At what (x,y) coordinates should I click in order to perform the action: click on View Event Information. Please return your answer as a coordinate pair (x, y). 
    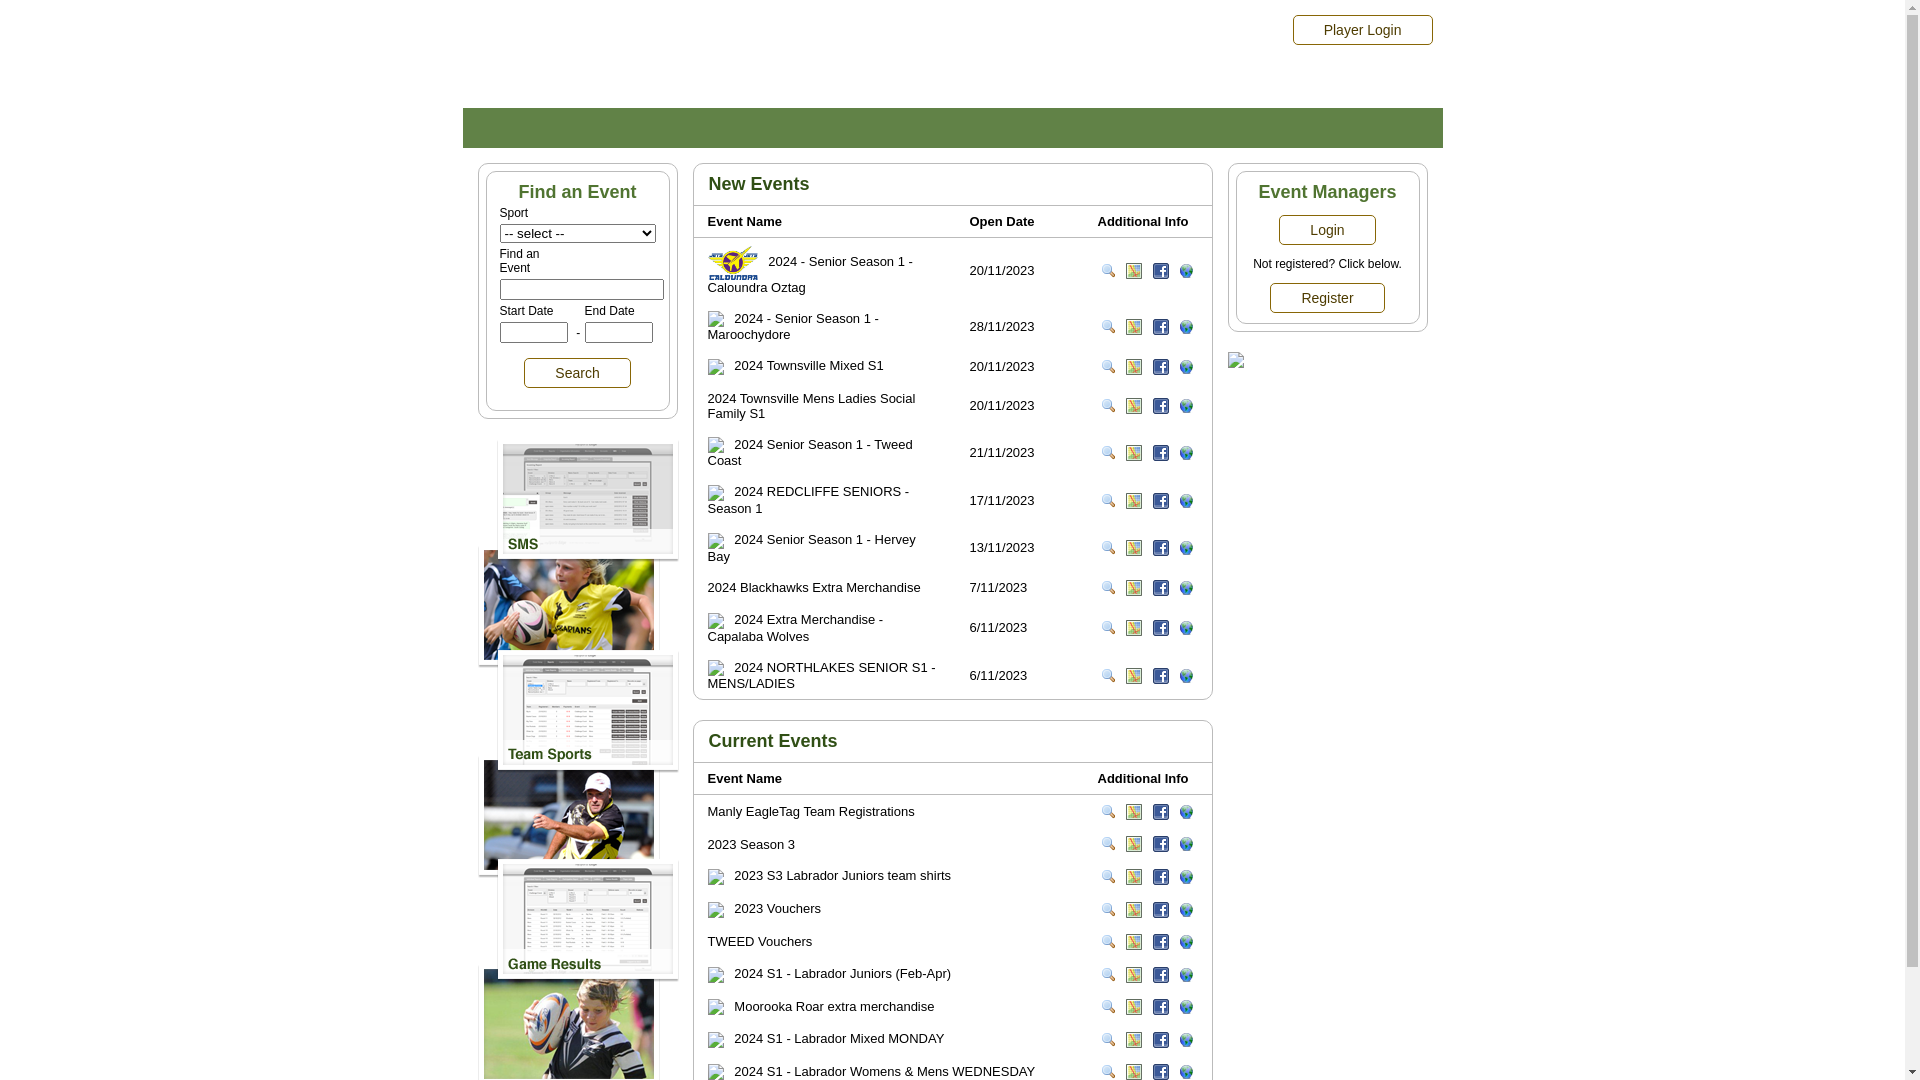
    Looking at the image, I should click on (1108, 501).